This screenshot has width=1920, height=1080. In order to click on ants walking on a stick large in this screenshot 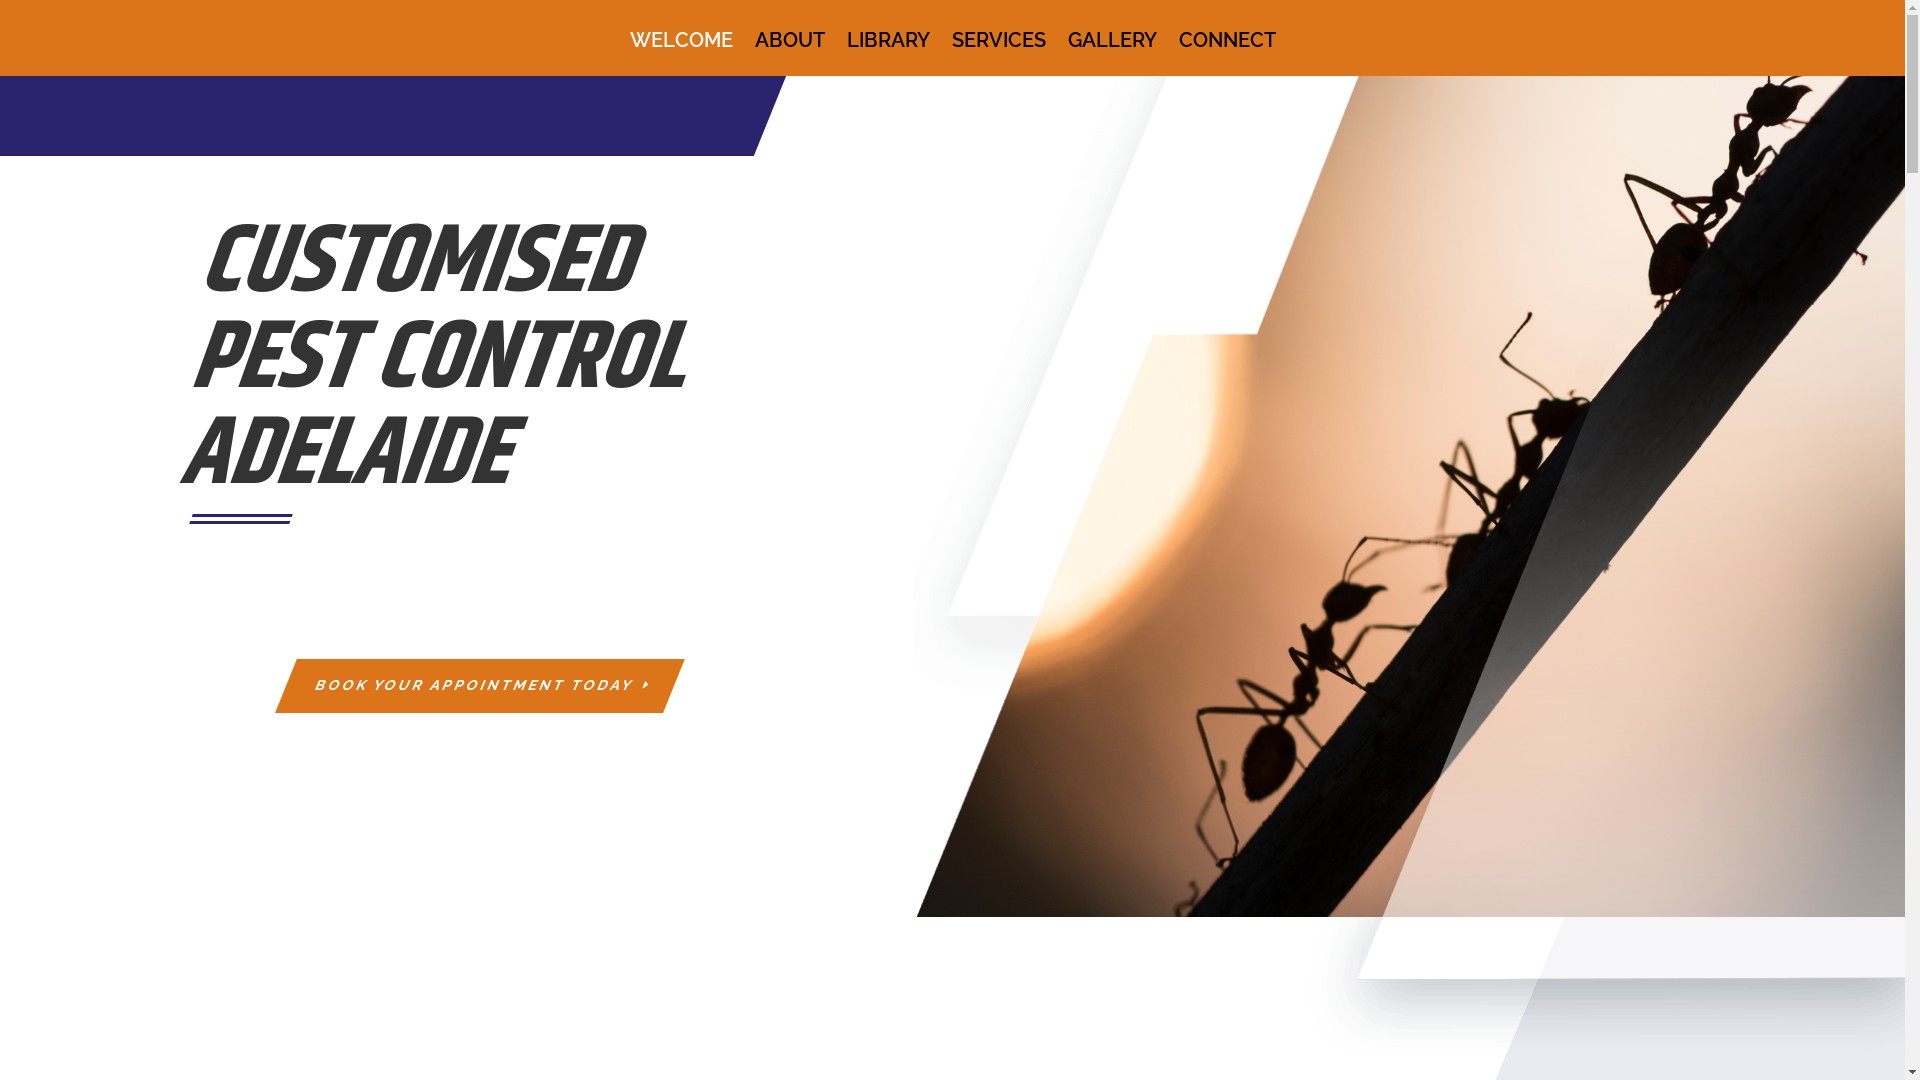, I will do `click(1410, 496)`.